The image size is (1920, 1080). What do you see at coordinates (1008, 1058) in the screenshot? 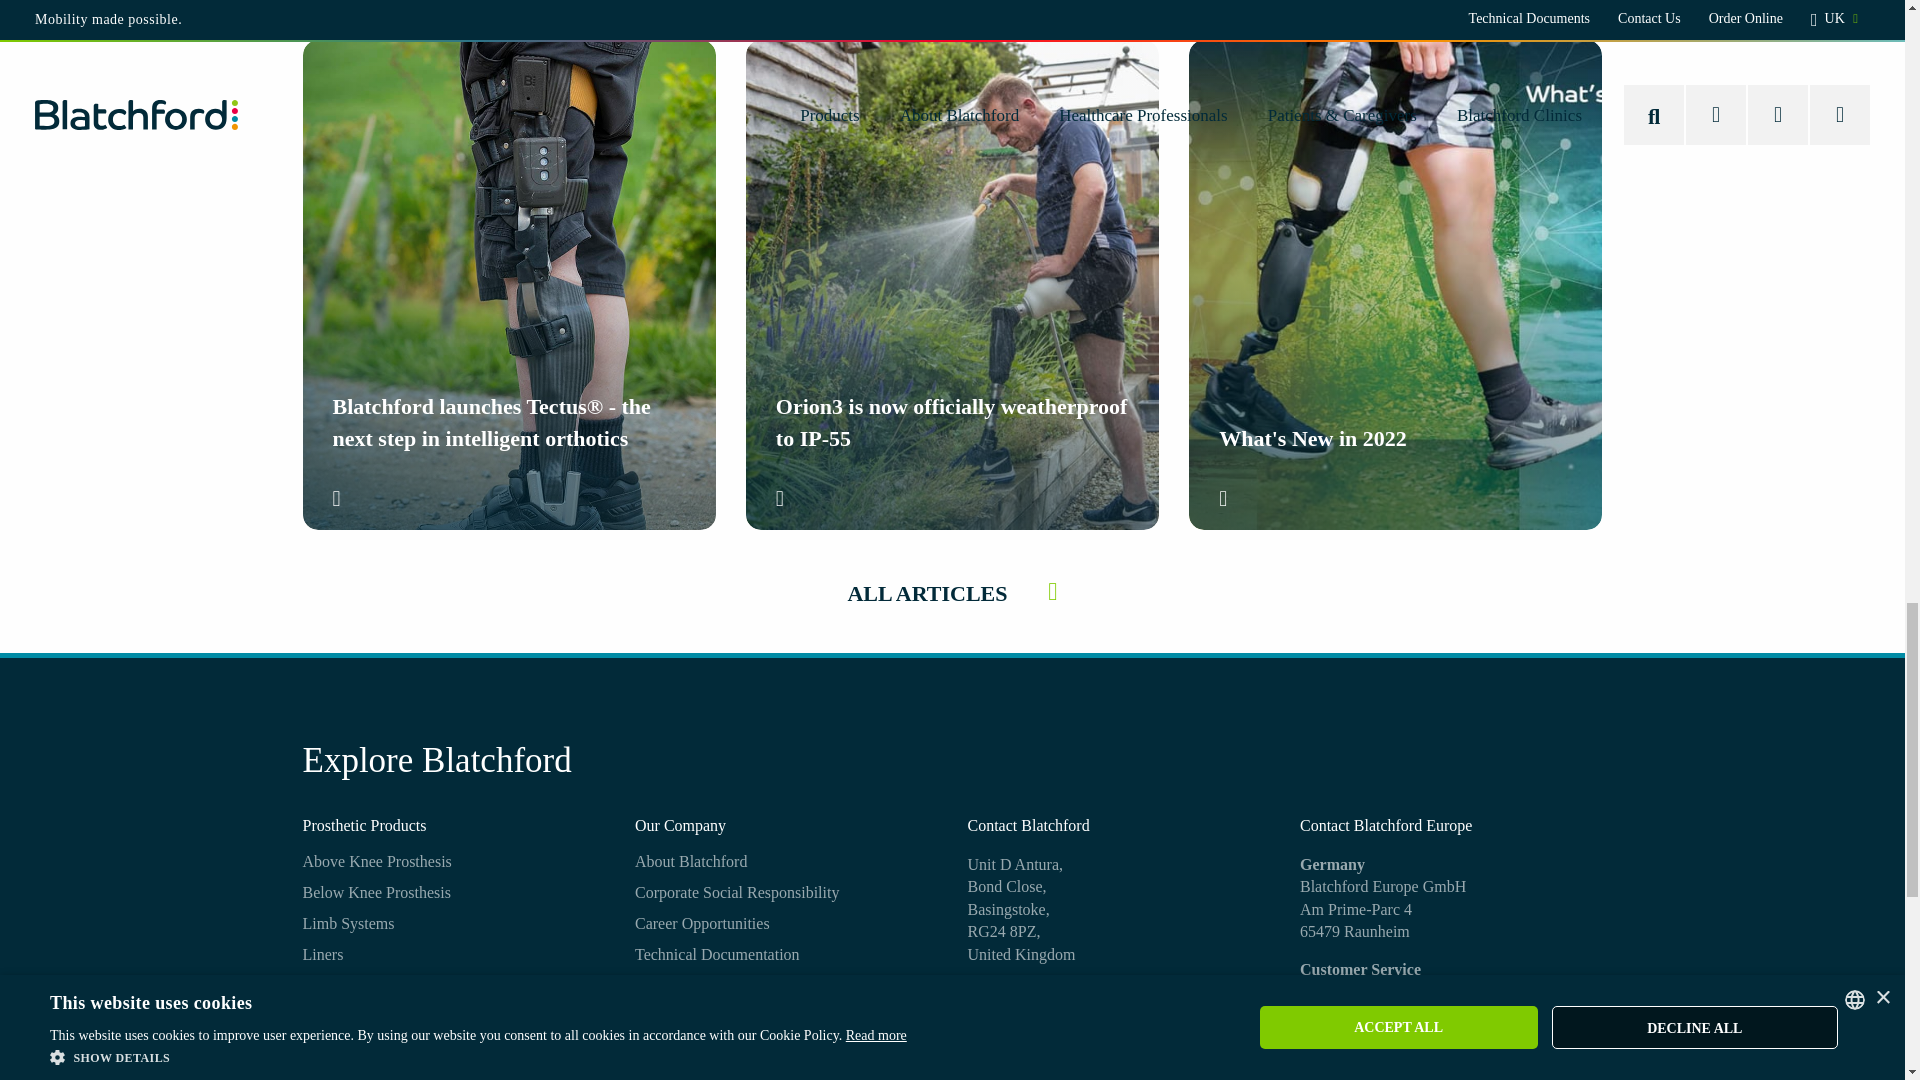
I see `Contact Us` at bounding box center [1008, 1058].